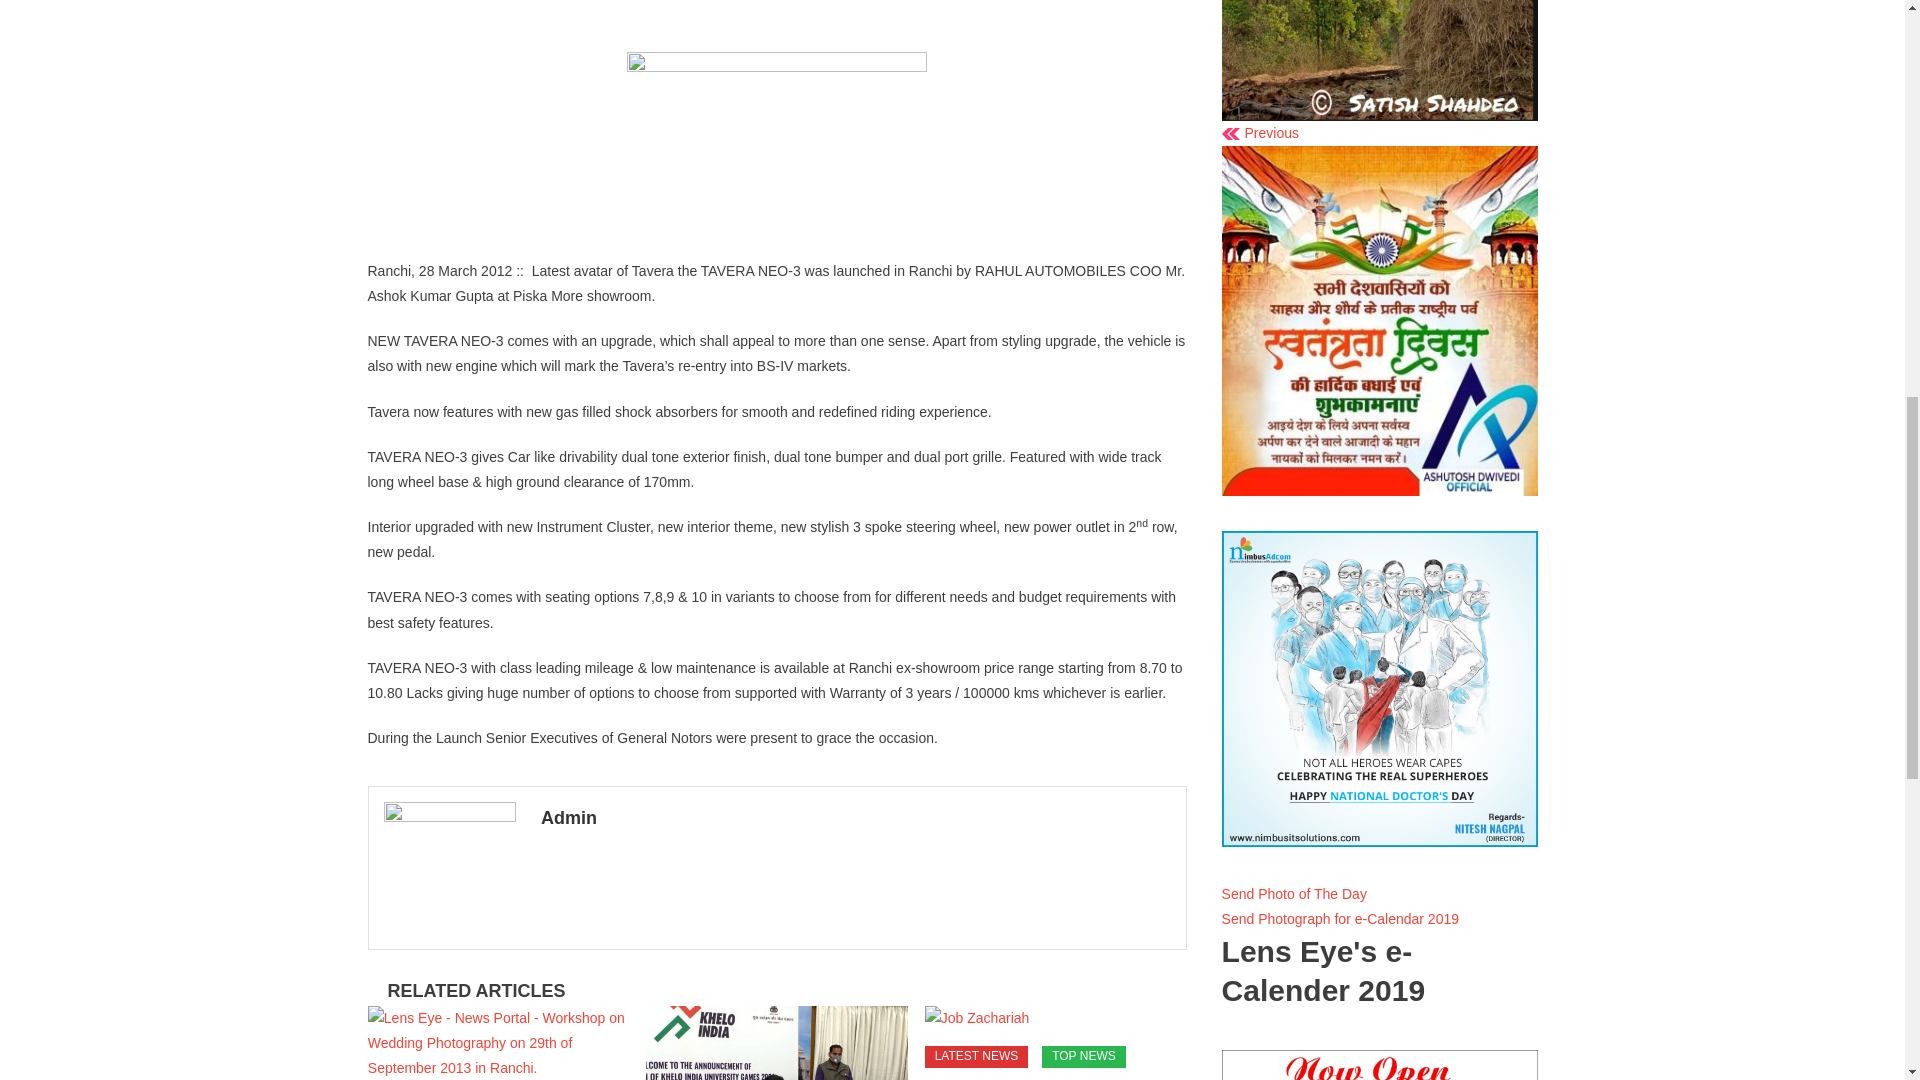  Describe the element at coordinates (1294, 893) in the screenshot. I see `Send Photo of The Day` at that location.